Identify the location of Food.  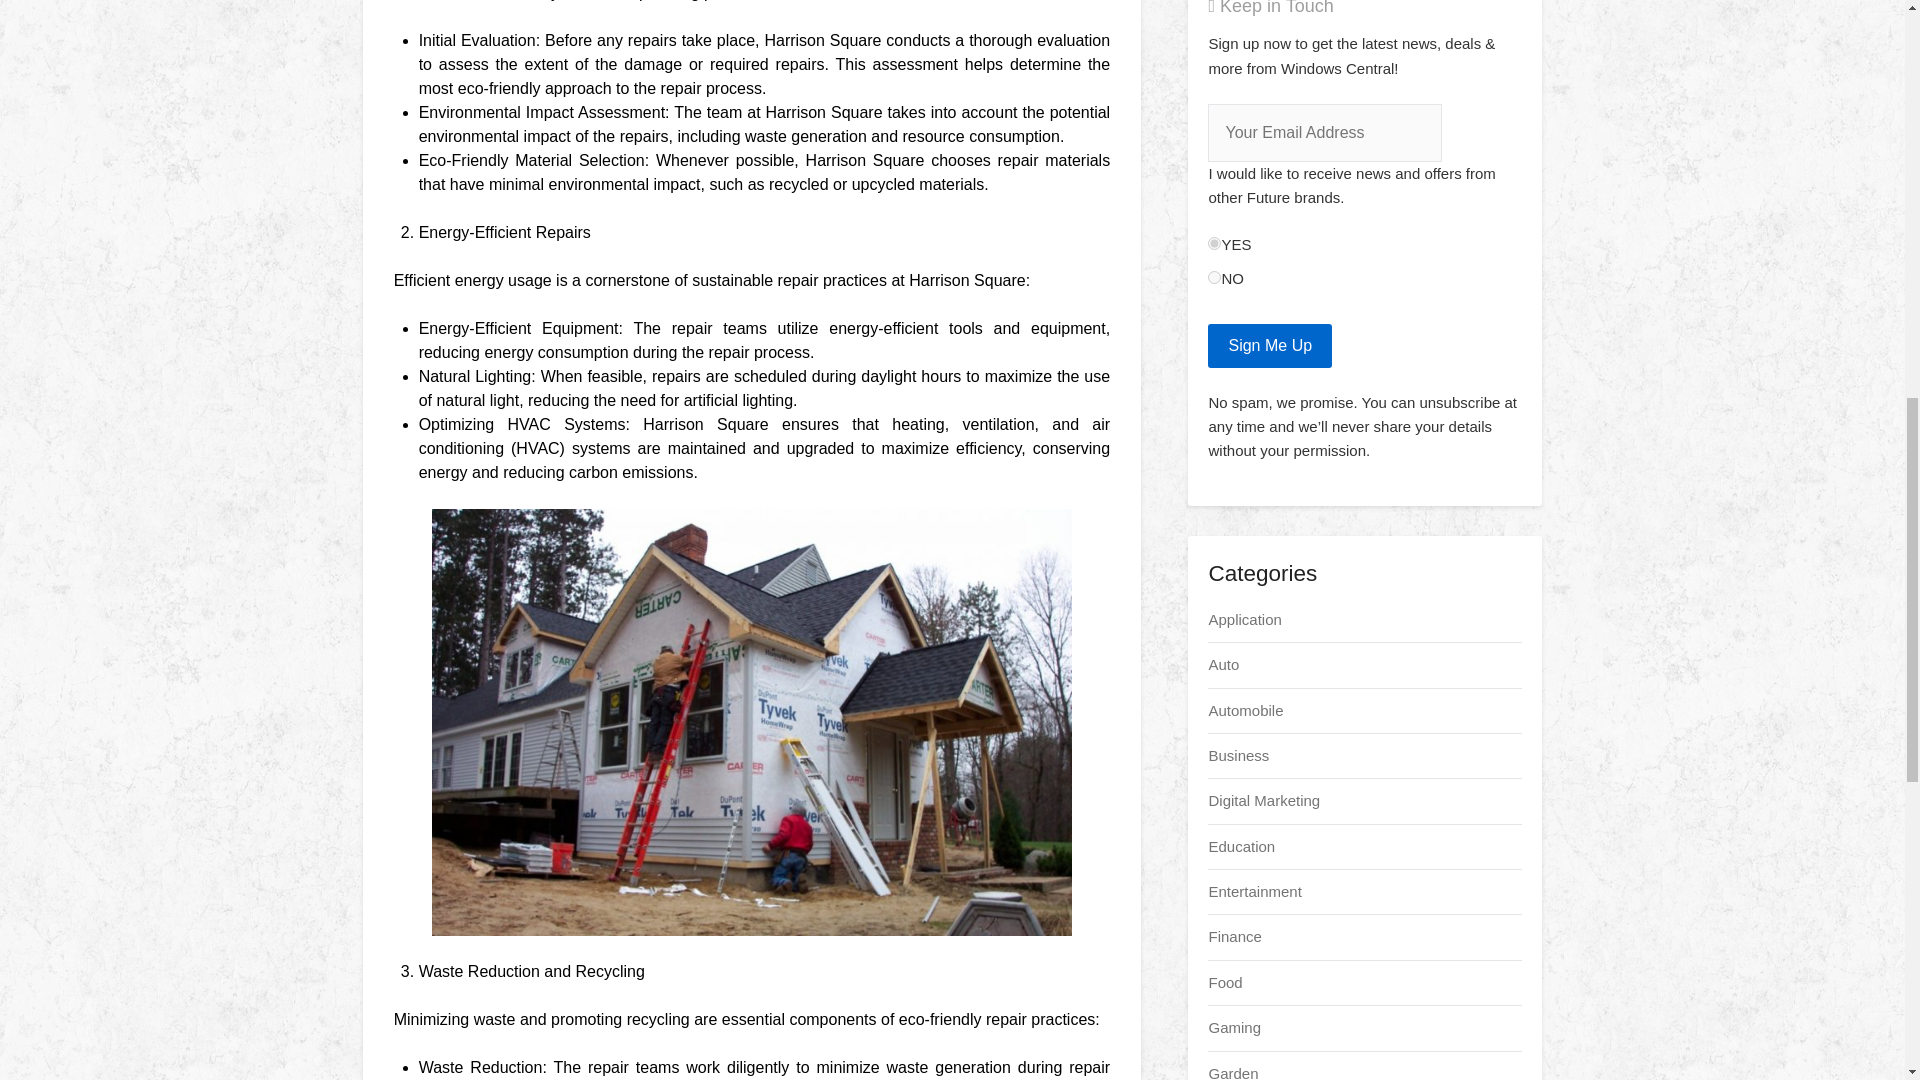
(1224, 982).